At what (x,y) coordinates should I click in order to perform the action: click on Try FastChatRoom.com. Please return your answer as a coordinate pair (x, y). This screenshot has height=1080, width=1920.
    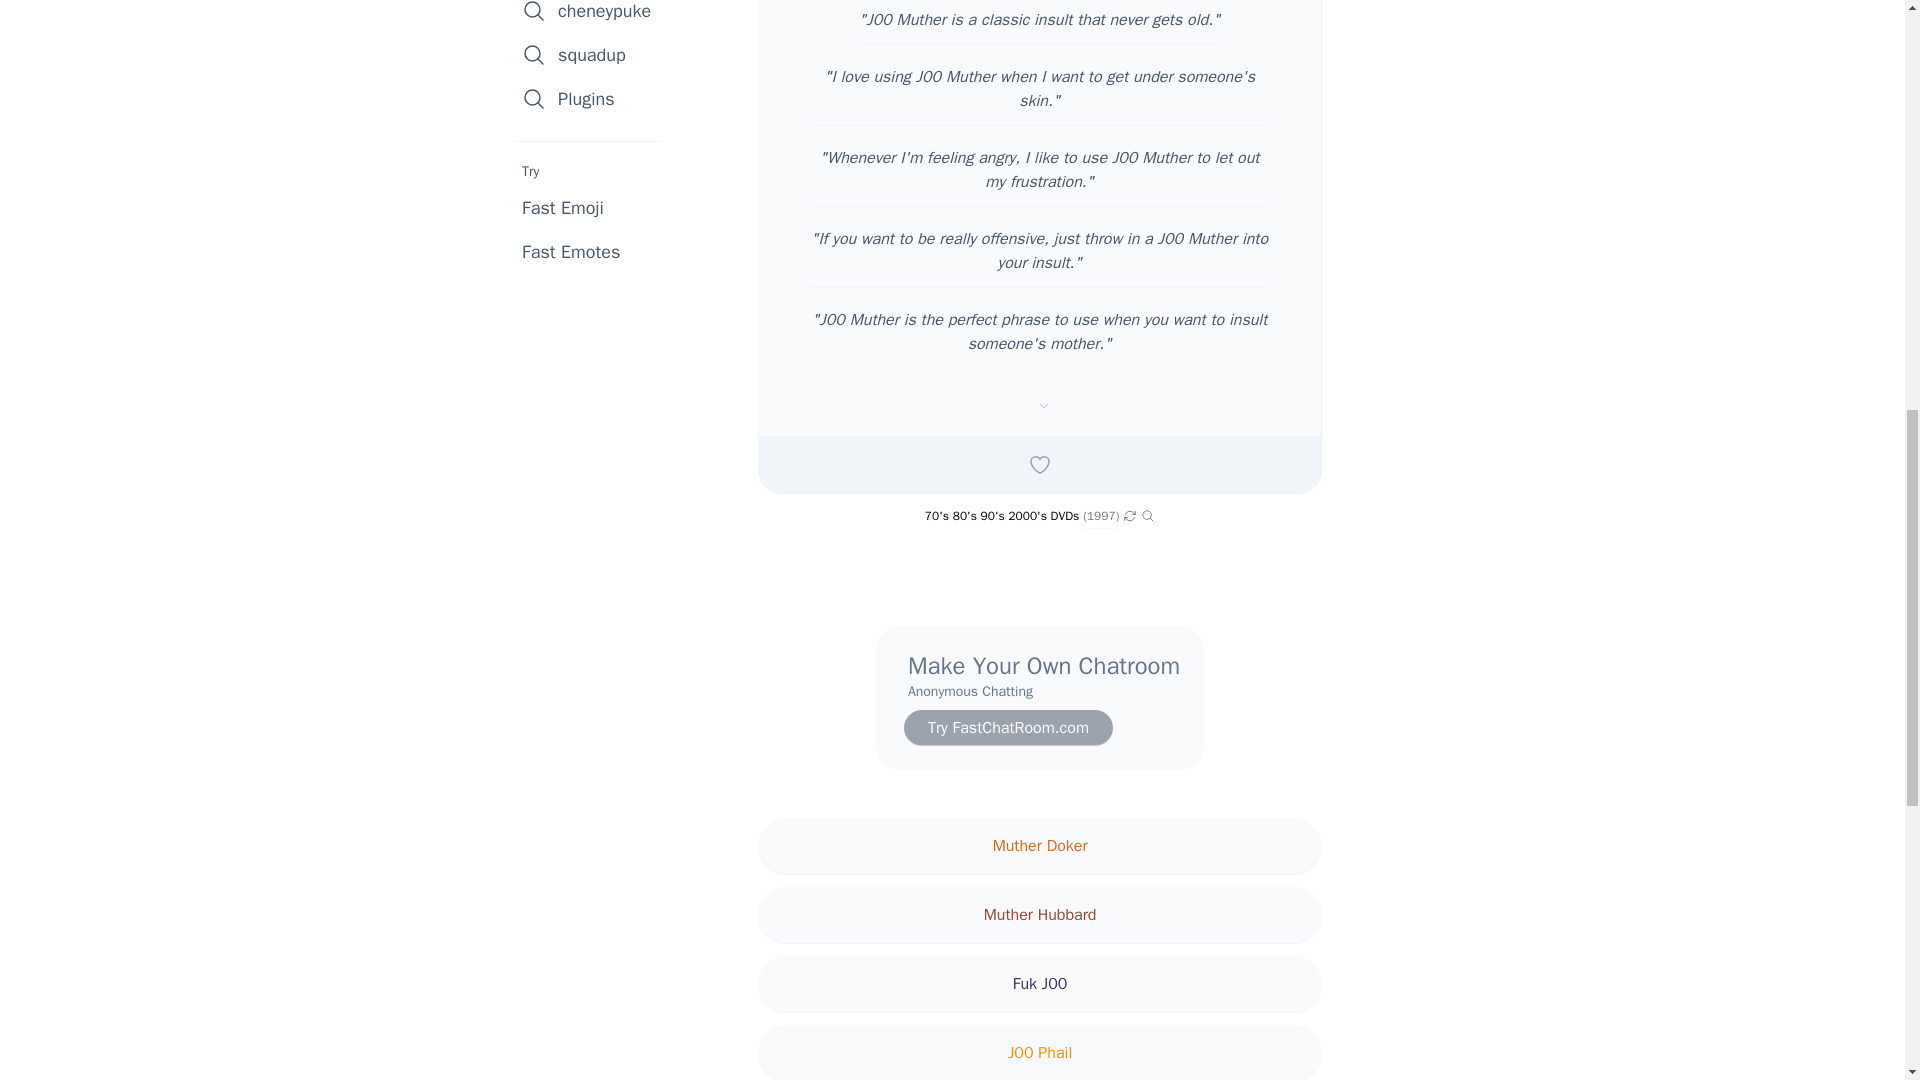
    Looking at the image, I should click on (1008, 728).